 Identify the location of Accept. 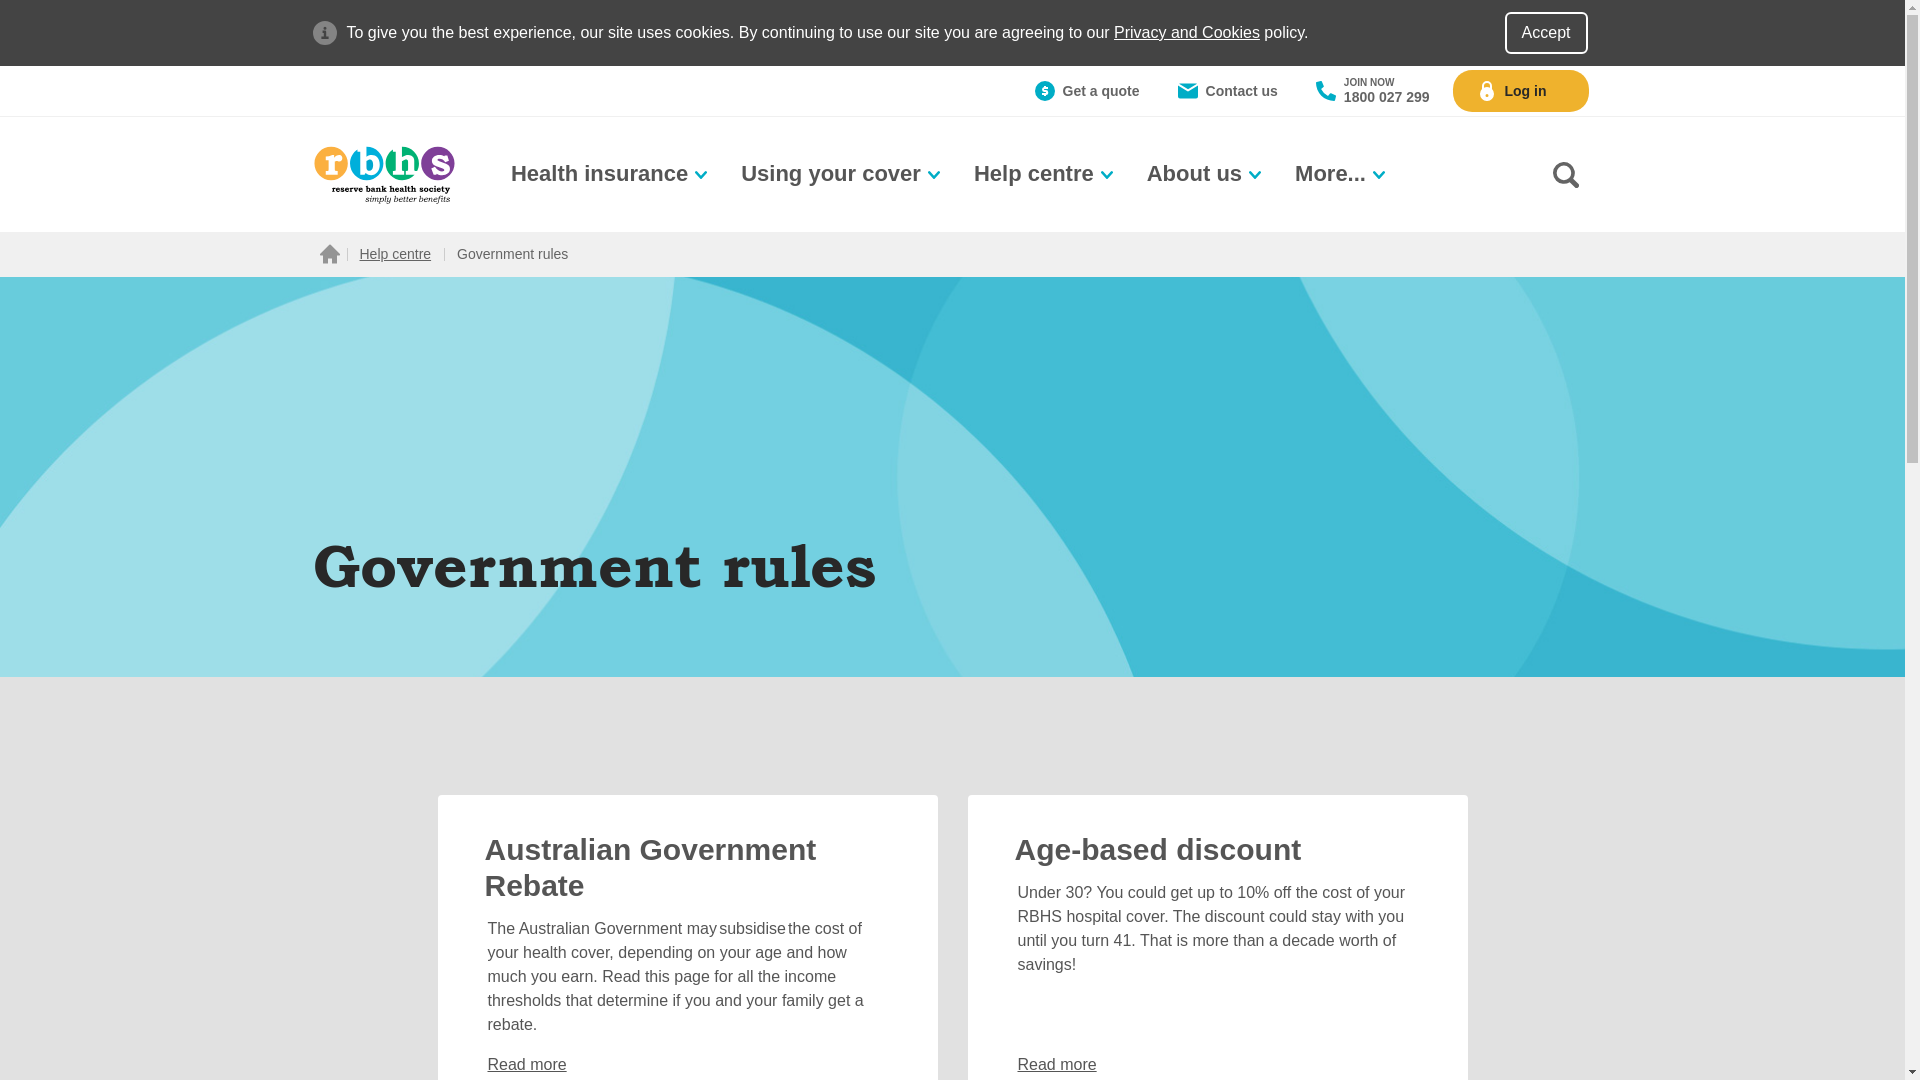
(1546, 33).